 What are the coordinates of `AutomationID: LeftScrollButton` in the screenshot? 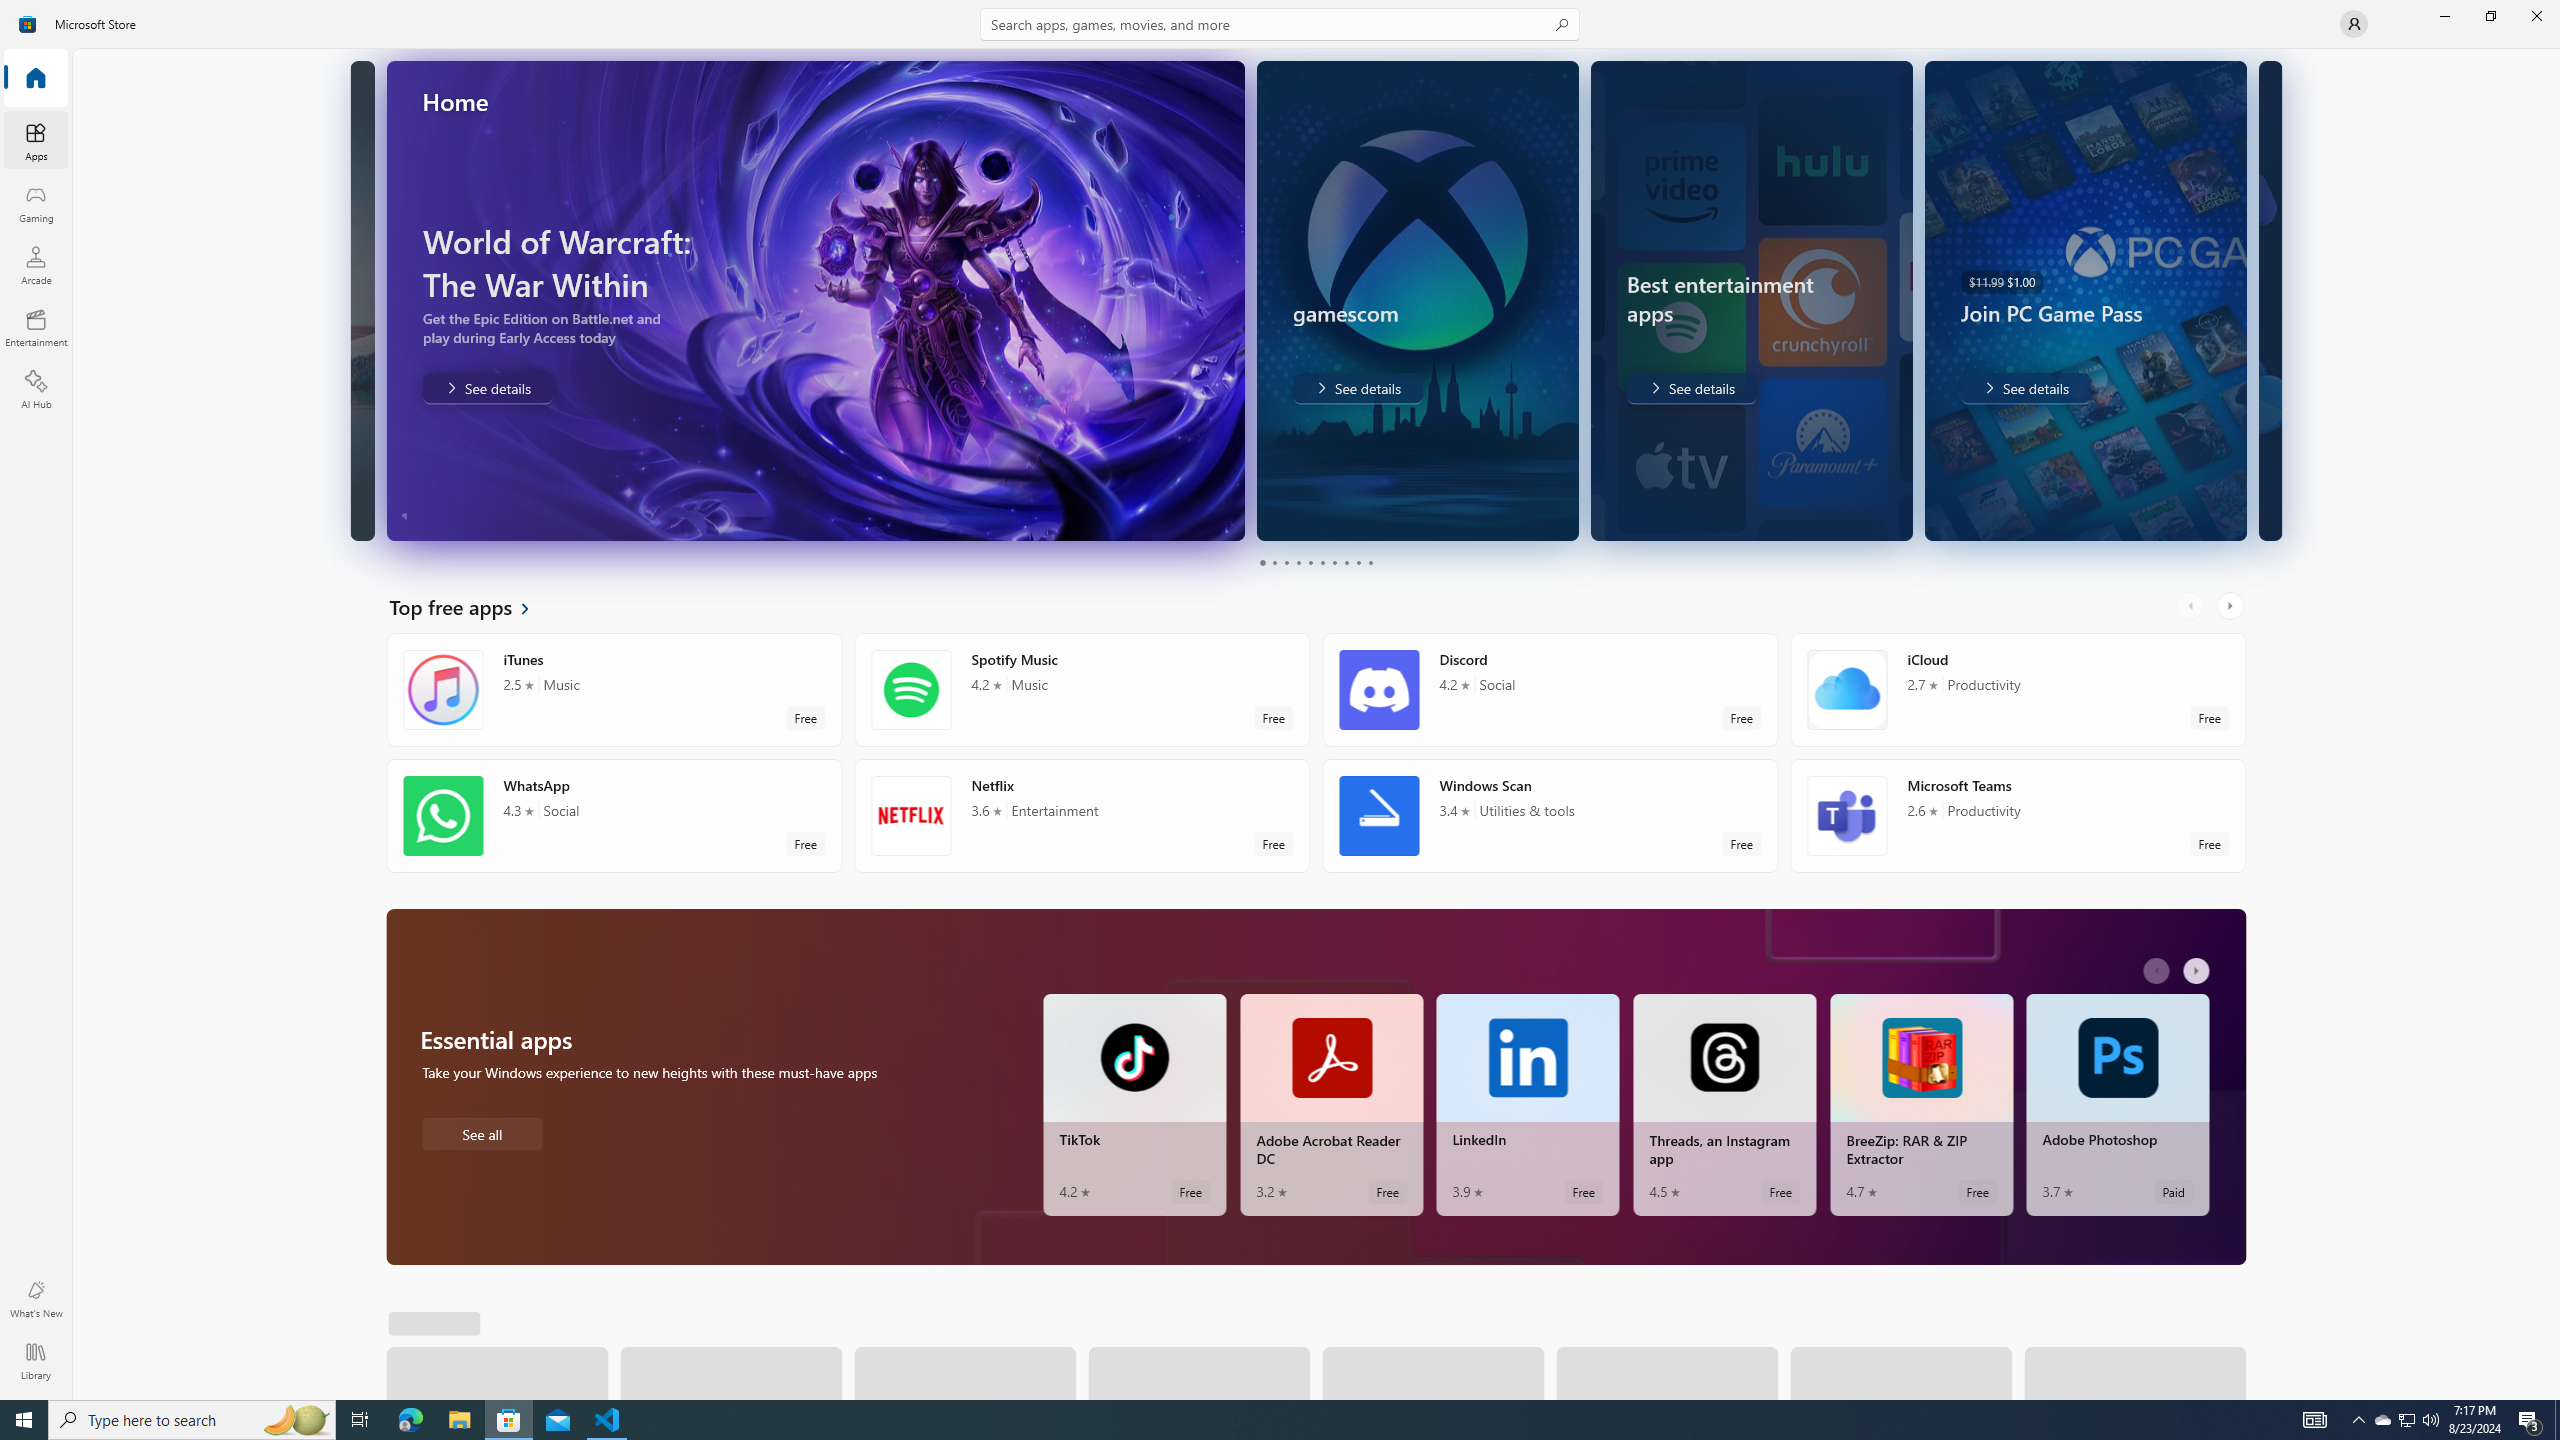 It's located at (2159, 970).